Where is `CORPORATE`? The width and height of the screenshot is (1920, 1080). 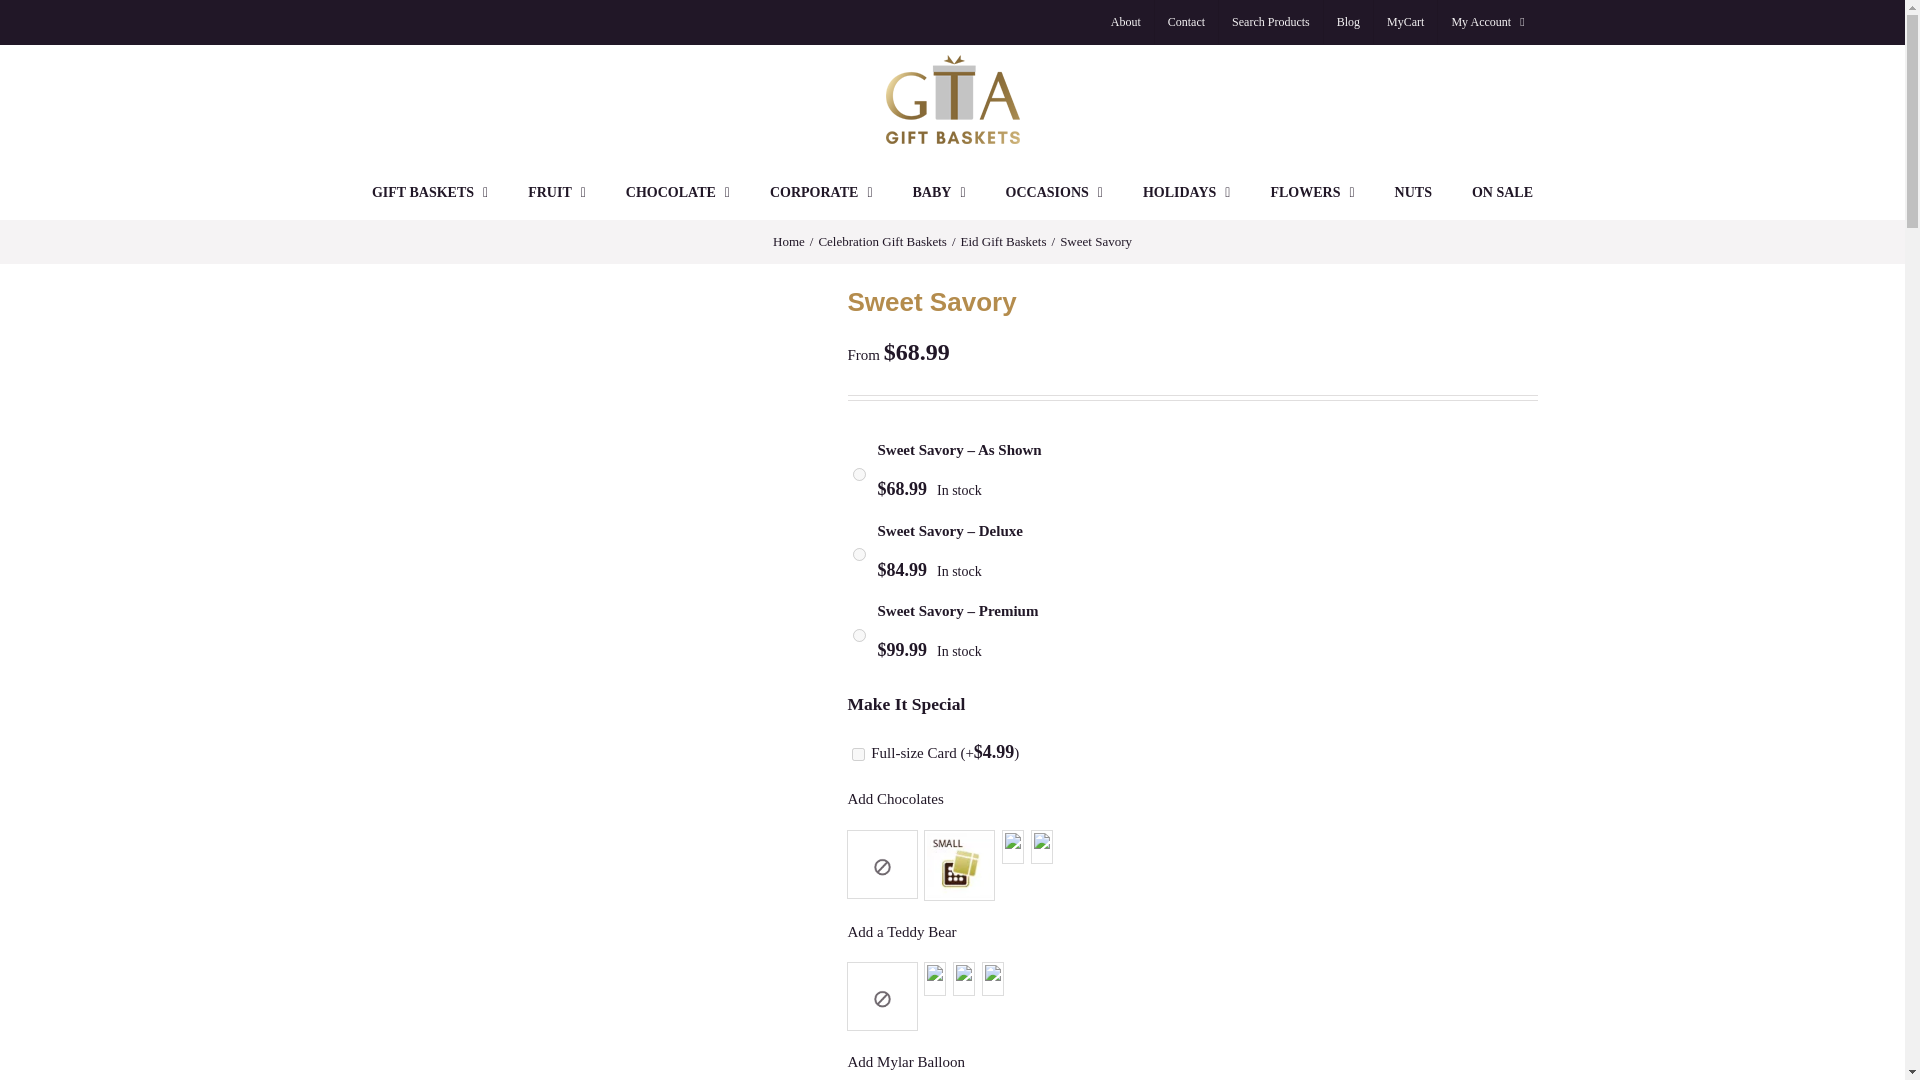
CORPORATE is located at coordinates (821, 192).